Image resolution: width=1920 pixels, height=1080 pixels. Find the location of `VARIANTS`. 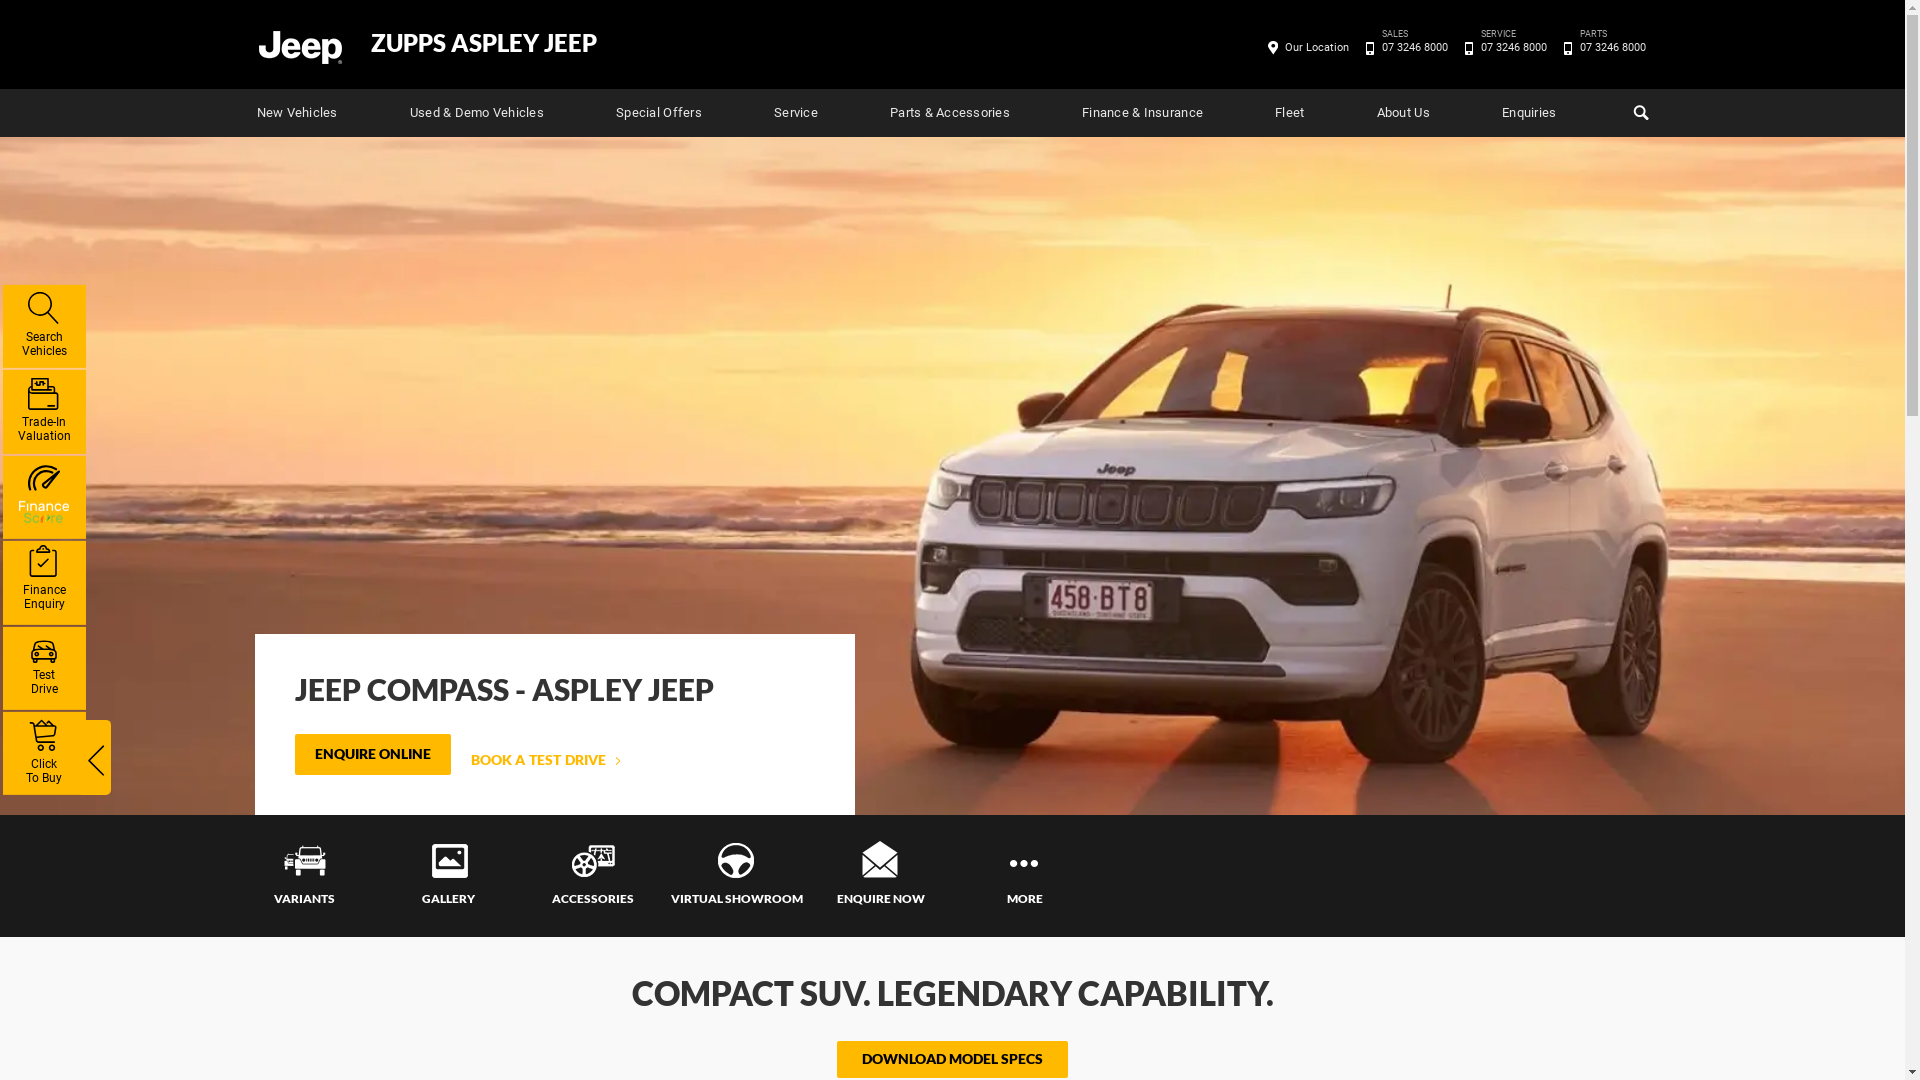

VARIANTS is located at coordinates (304, 876).